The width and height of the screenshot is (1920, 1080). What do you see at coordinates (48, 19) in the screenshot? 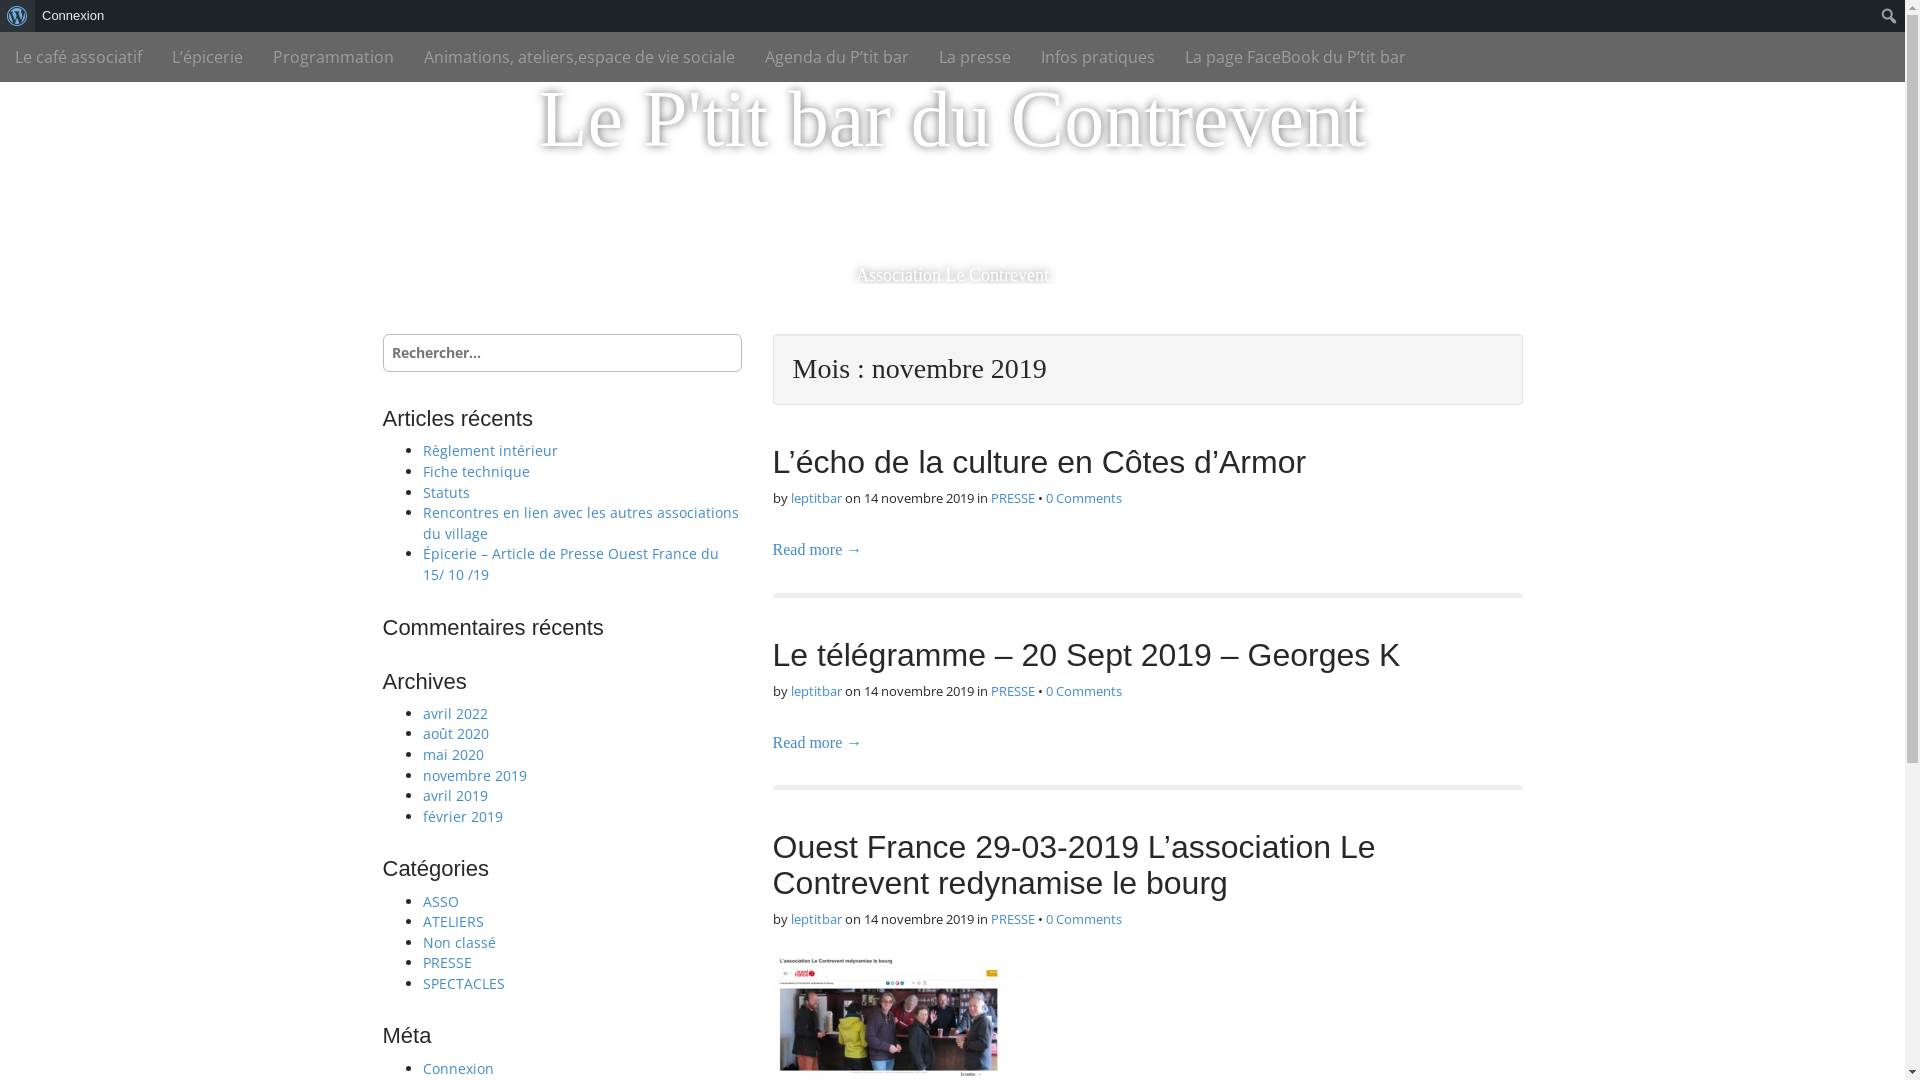
I see `Rechercher` at bounding box center [48, 19].